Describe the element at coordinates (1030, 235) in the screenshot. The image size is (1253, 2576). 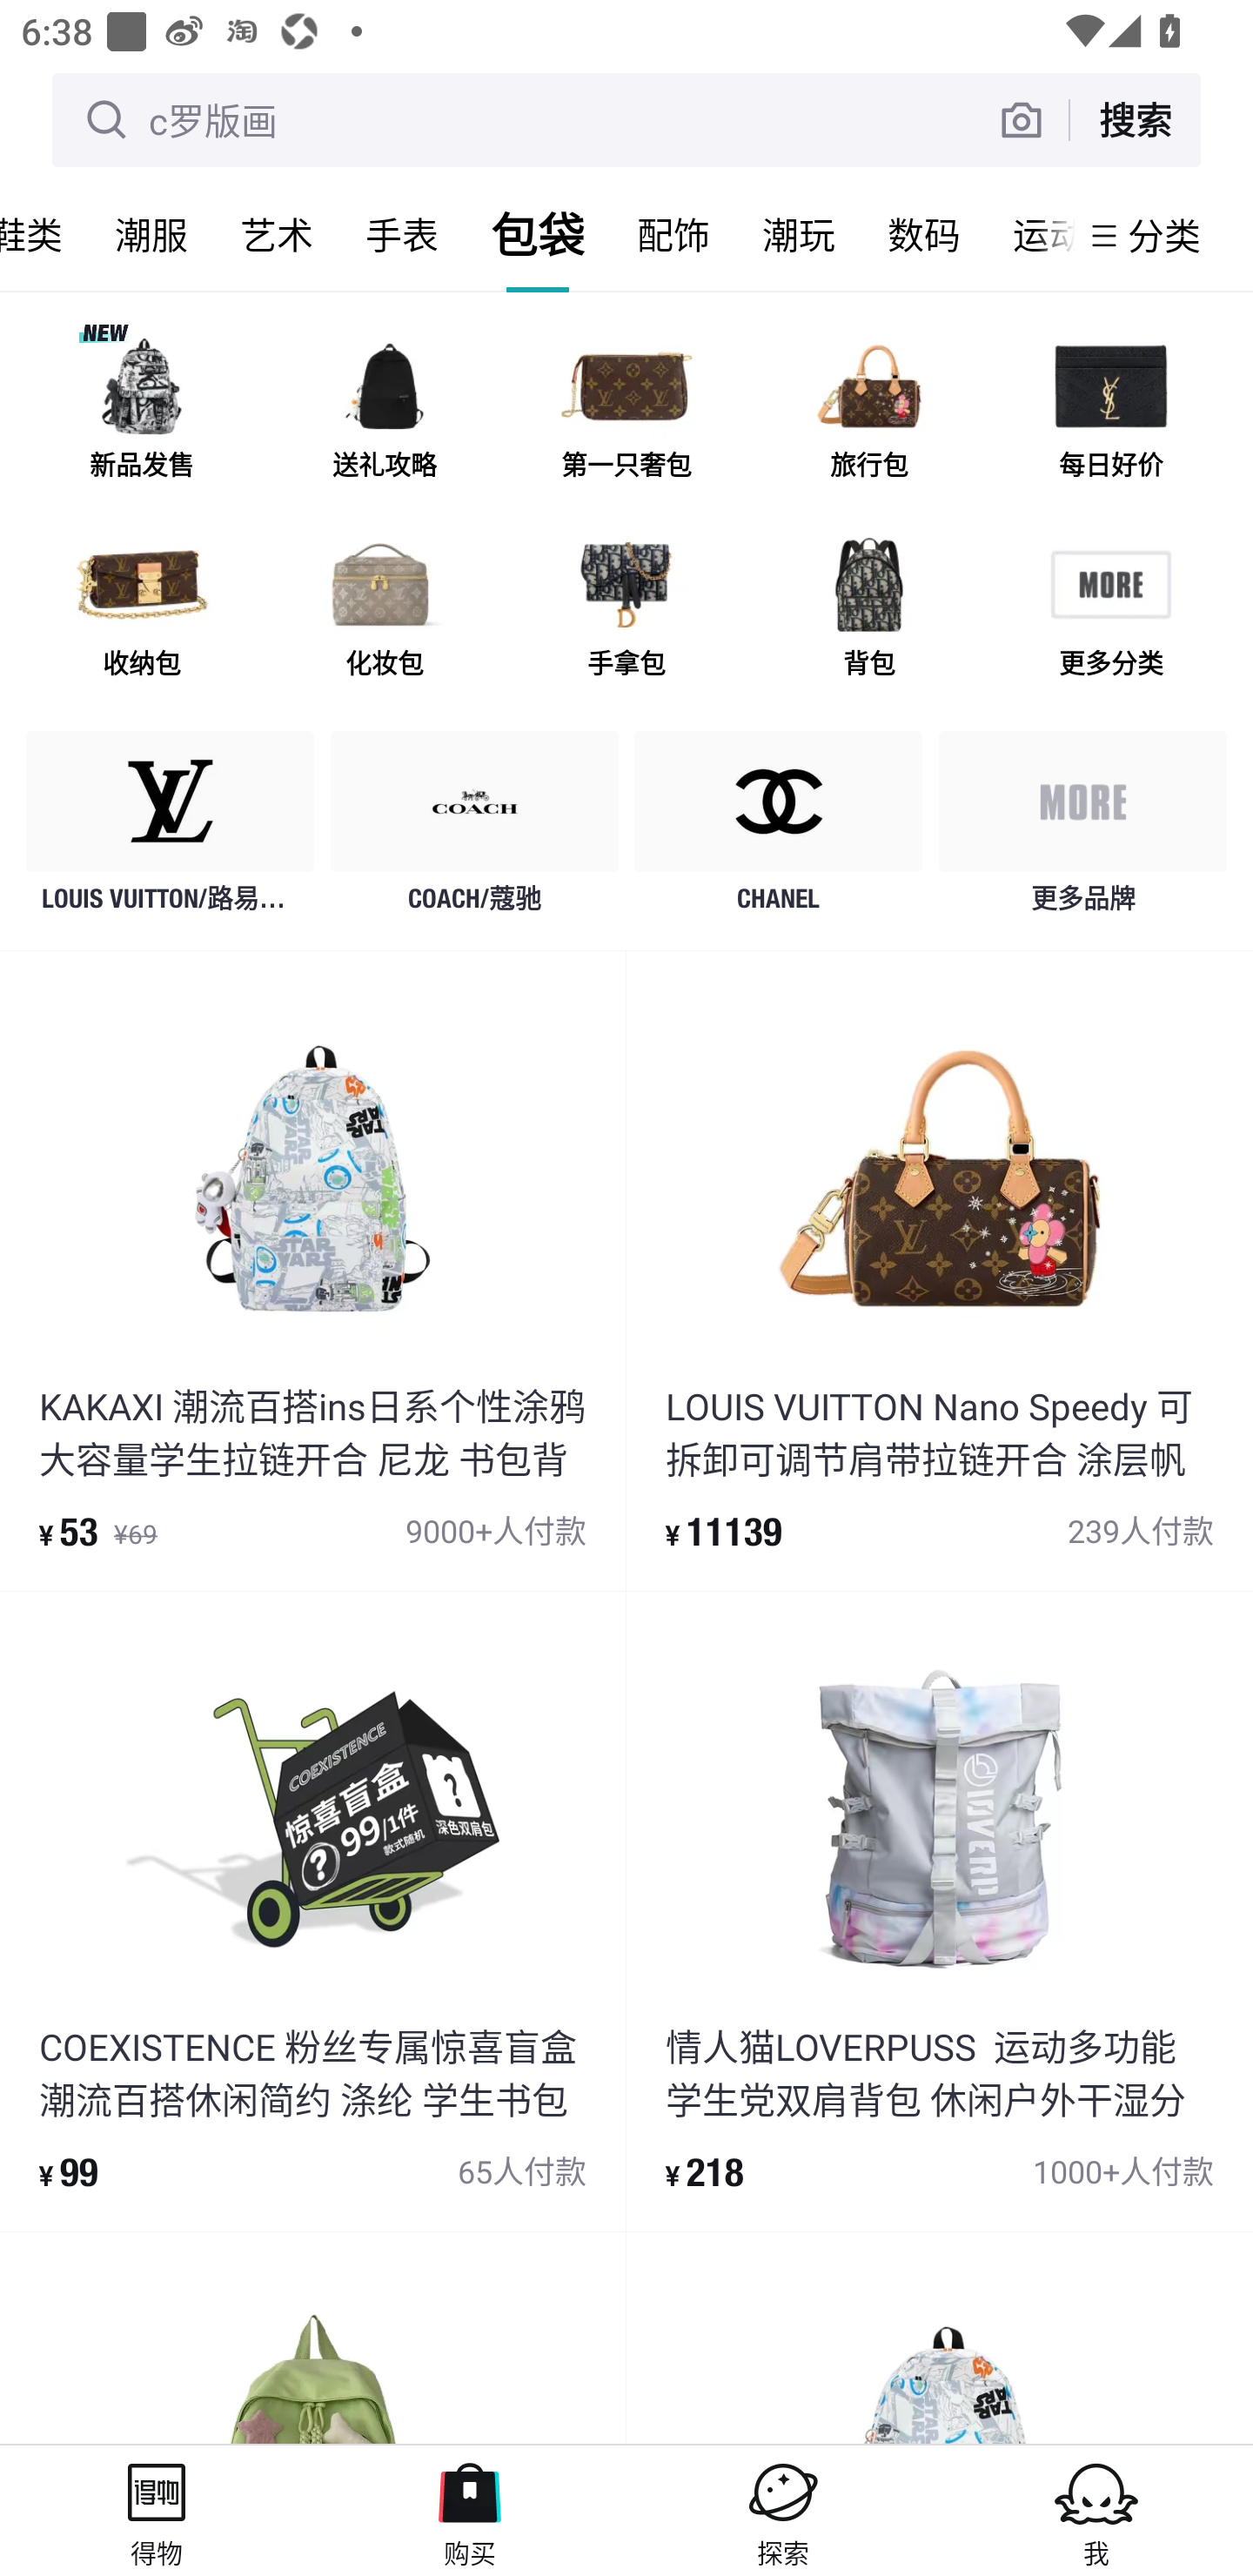
I see `运动` at that location.